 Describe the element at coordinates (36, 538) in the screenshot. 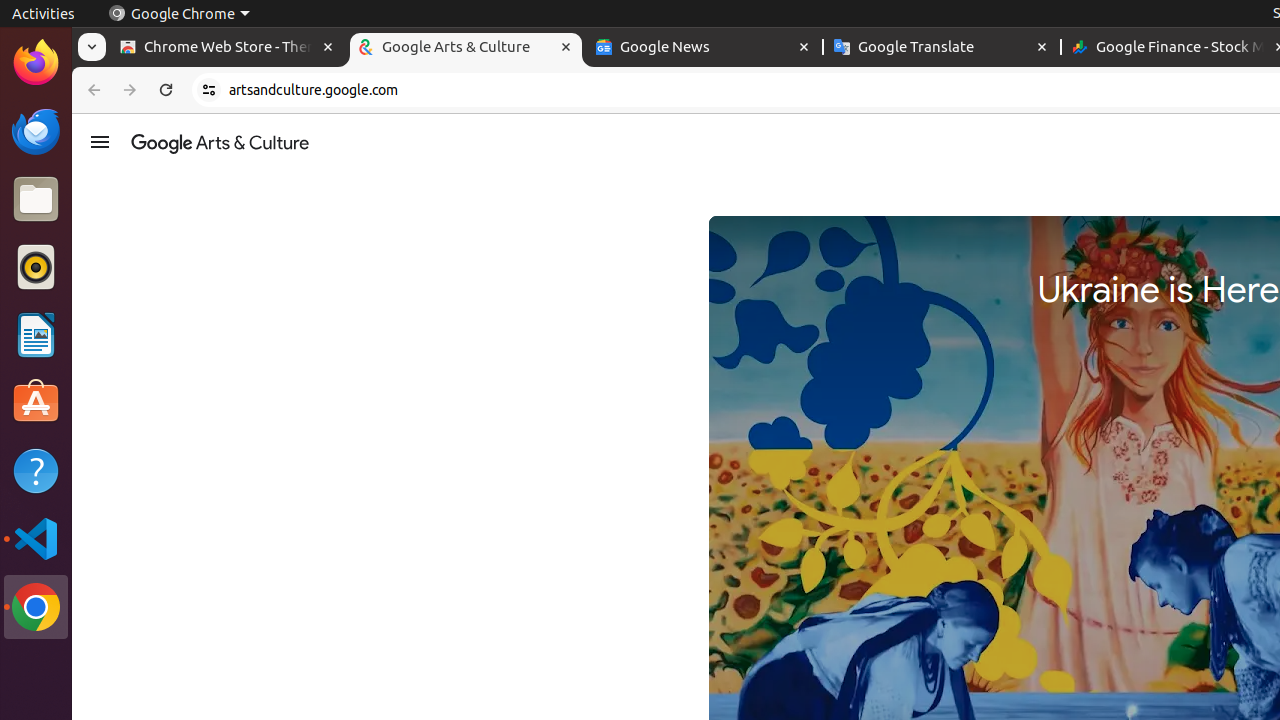

I see `Visual Studio Code` at that location.